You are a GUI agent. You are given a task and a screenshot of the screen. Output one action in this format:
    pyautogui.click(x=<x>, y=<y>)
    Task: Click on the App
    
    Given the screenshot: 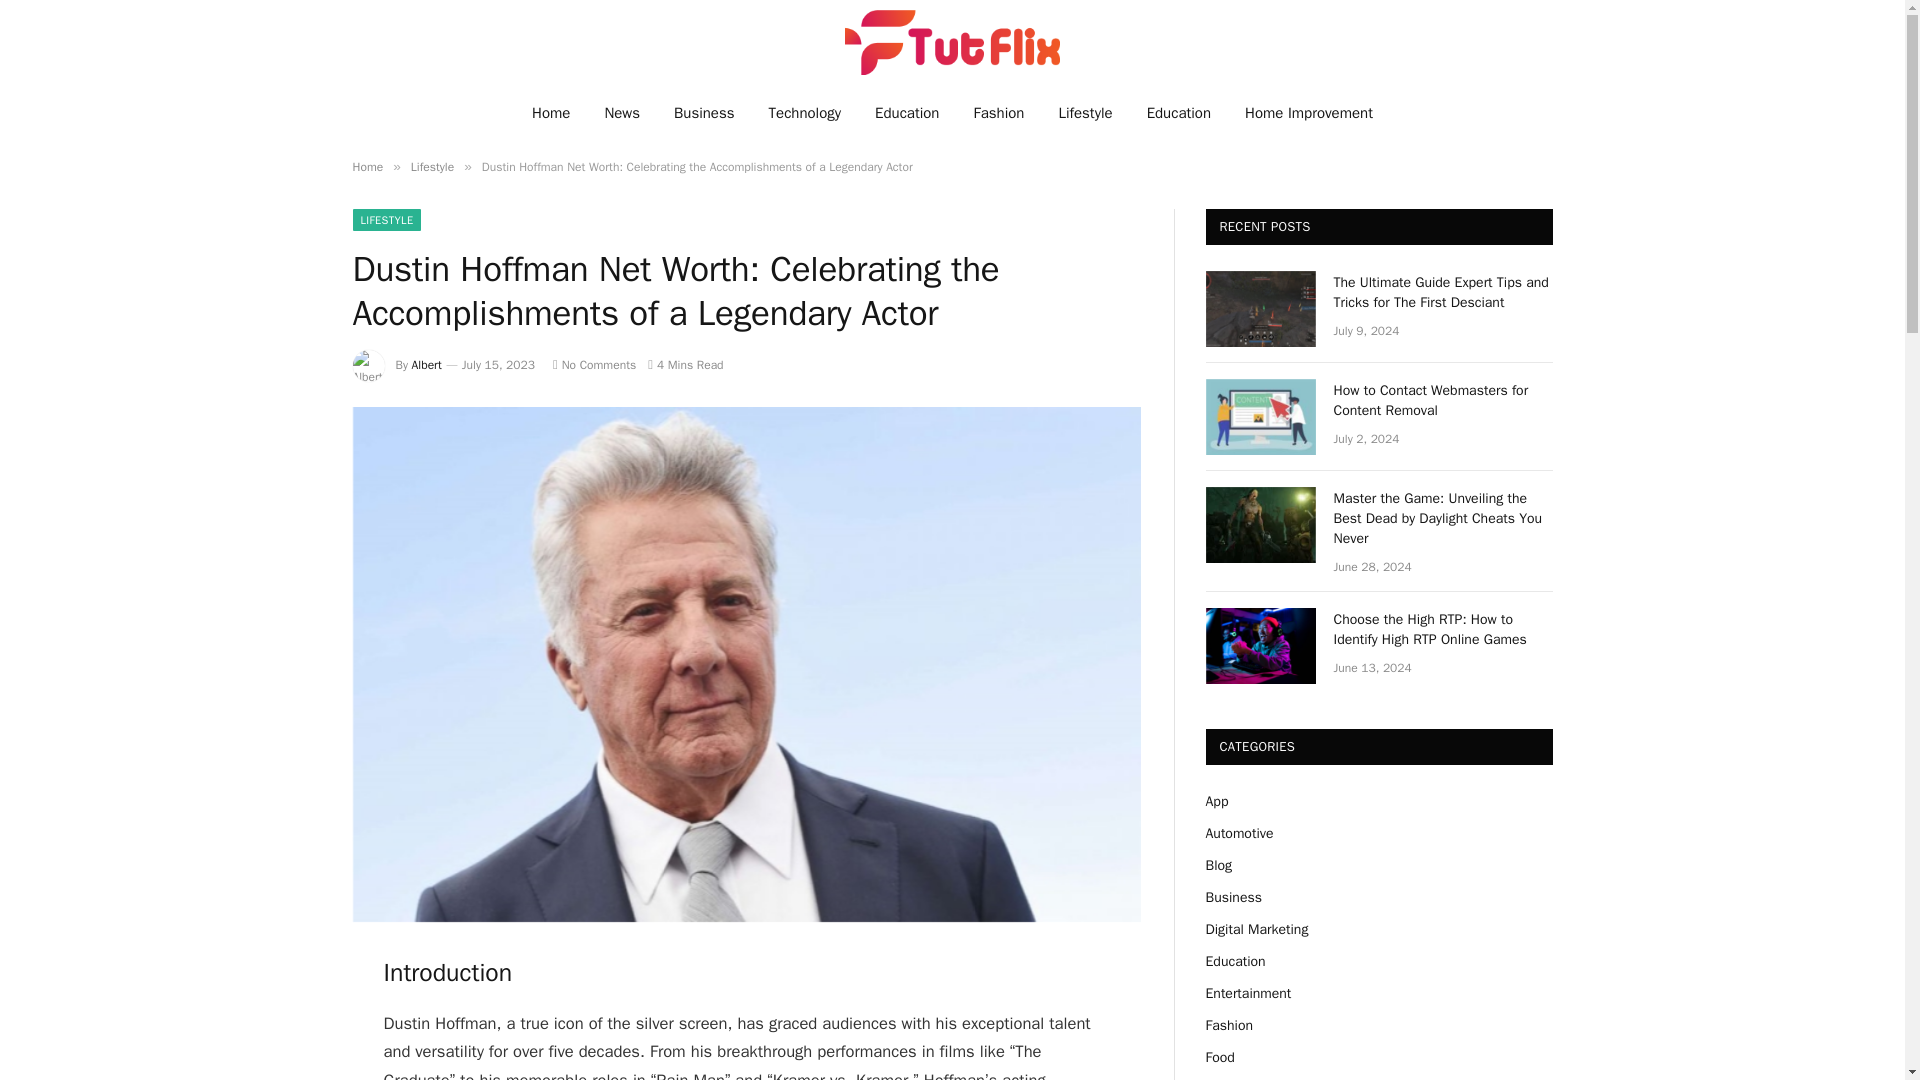 What is the action you would take?
    pyautogui.click(x=1216, y=801)
    